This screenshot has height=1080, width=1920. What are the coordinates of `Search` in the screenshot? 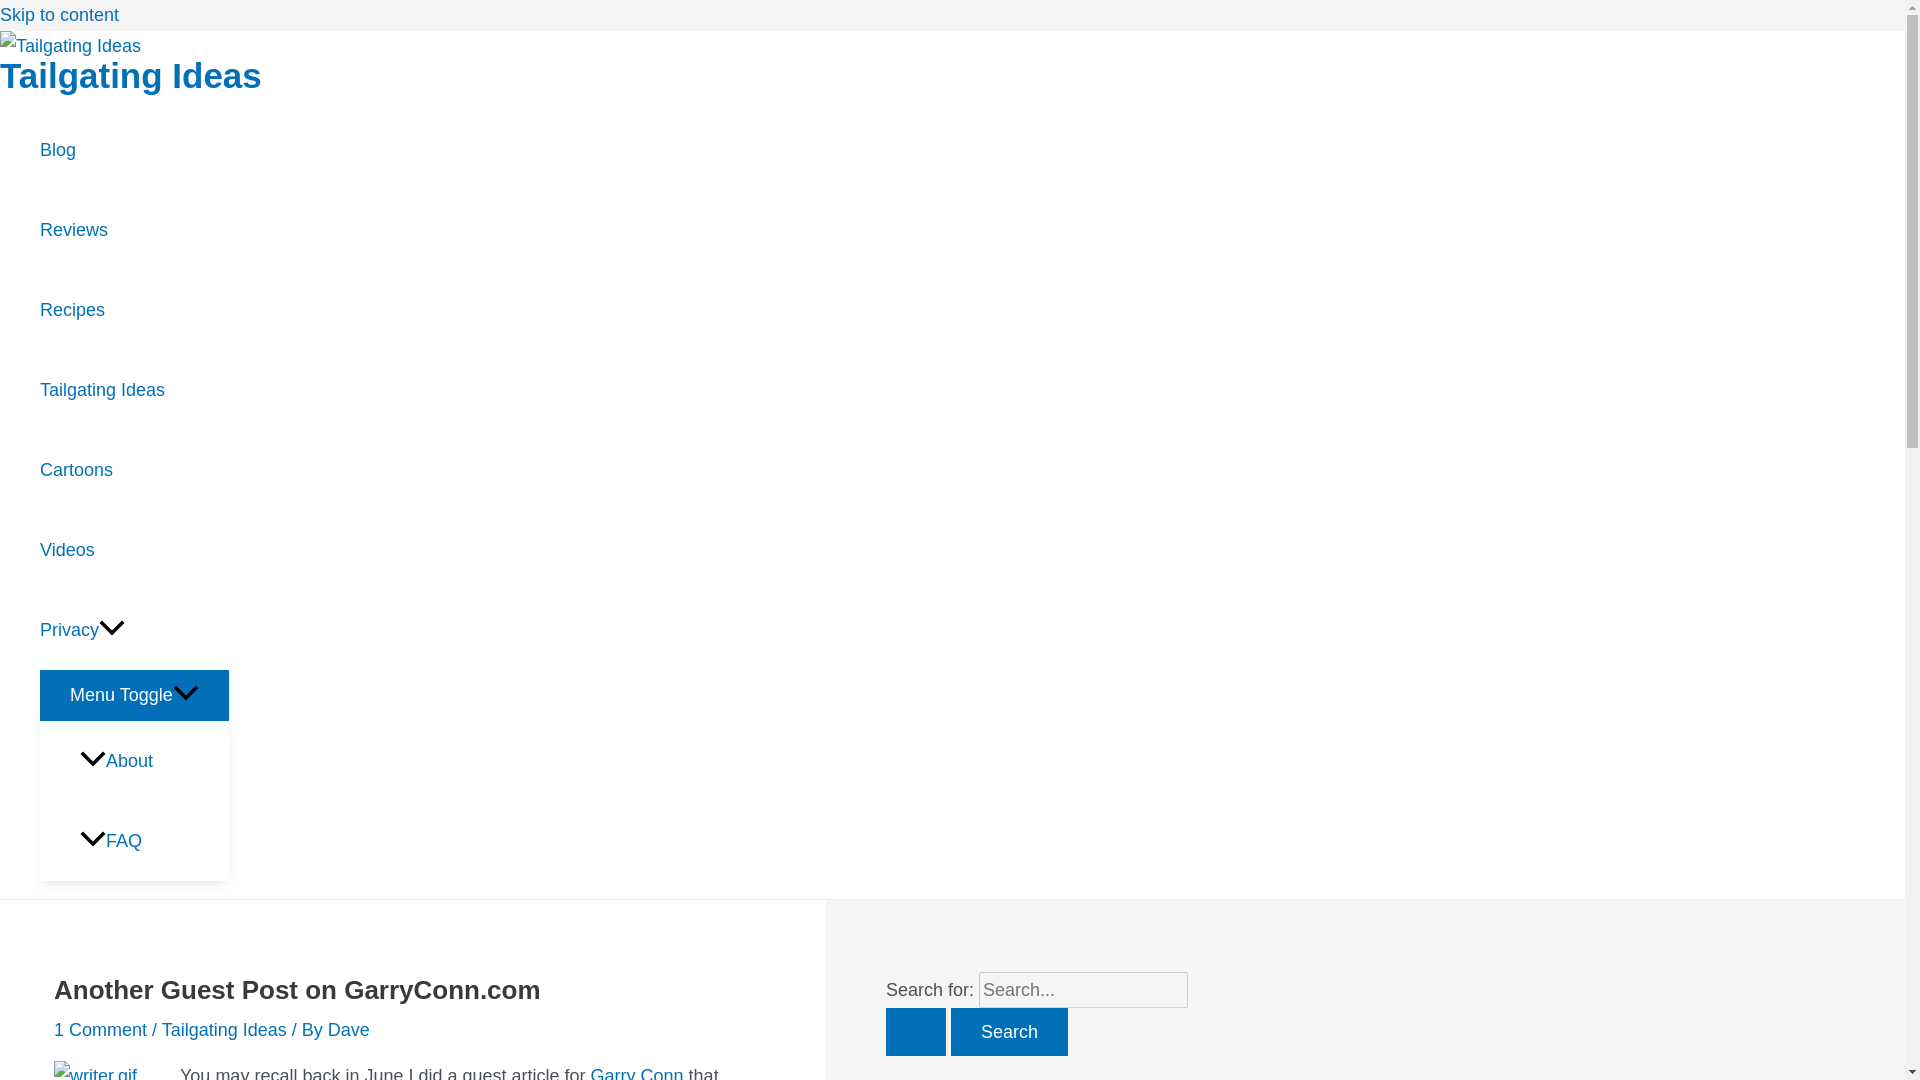 It's located at (1008, 1032).